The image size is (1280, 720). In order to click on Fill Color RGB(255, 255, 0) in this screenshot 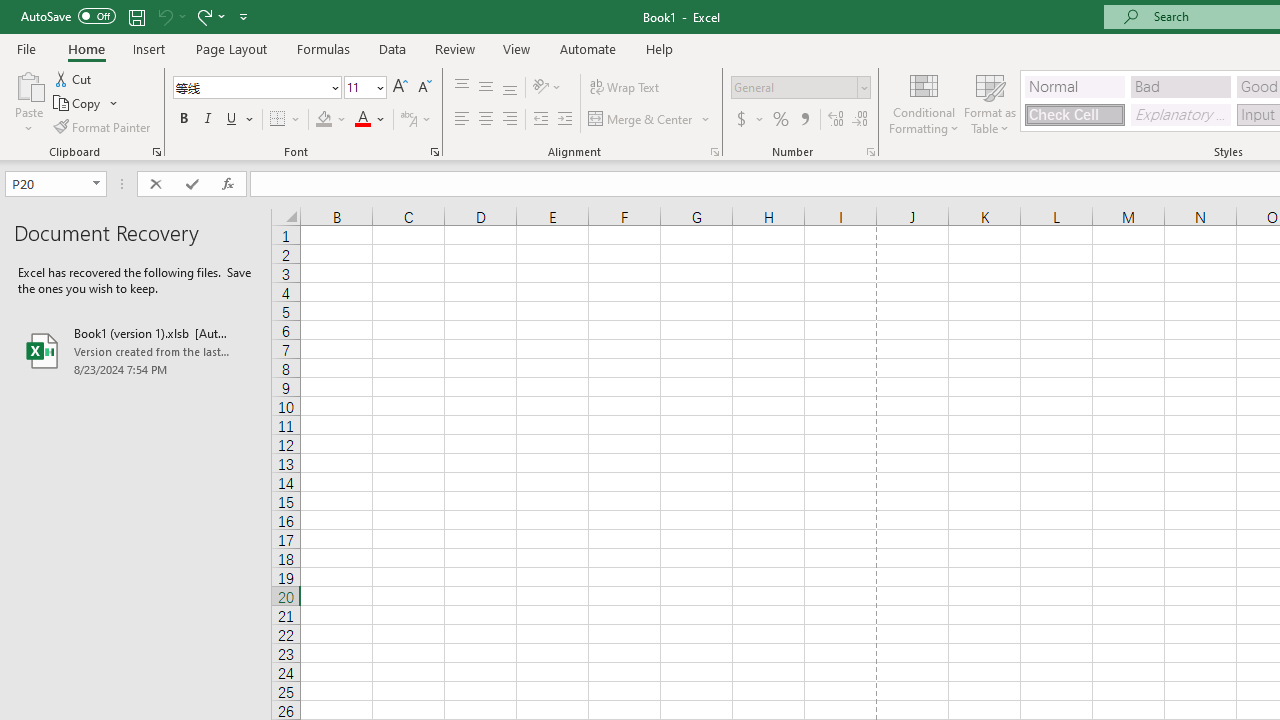, I will do `click(324, 120)`.